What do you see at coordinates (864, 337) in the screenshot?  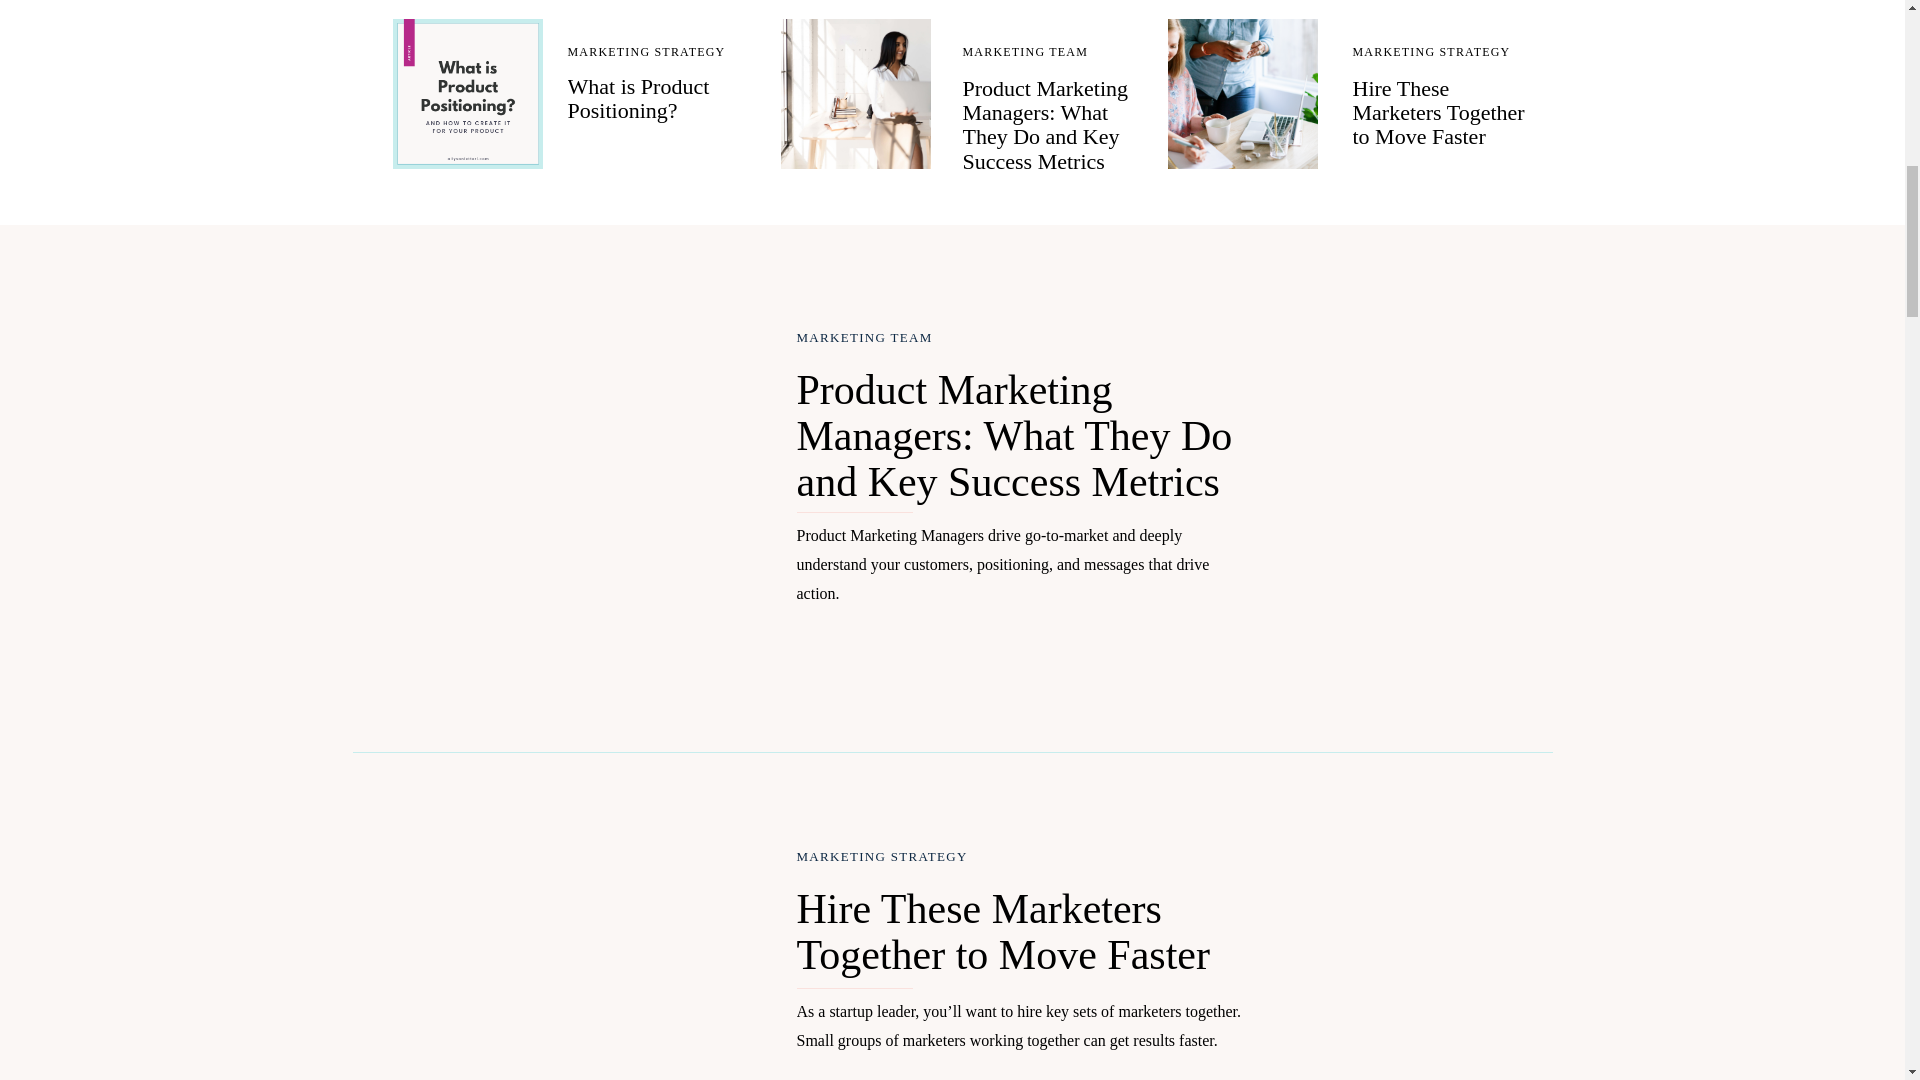 I see `MARKETING TEAM` at bounding box center [864, 337].